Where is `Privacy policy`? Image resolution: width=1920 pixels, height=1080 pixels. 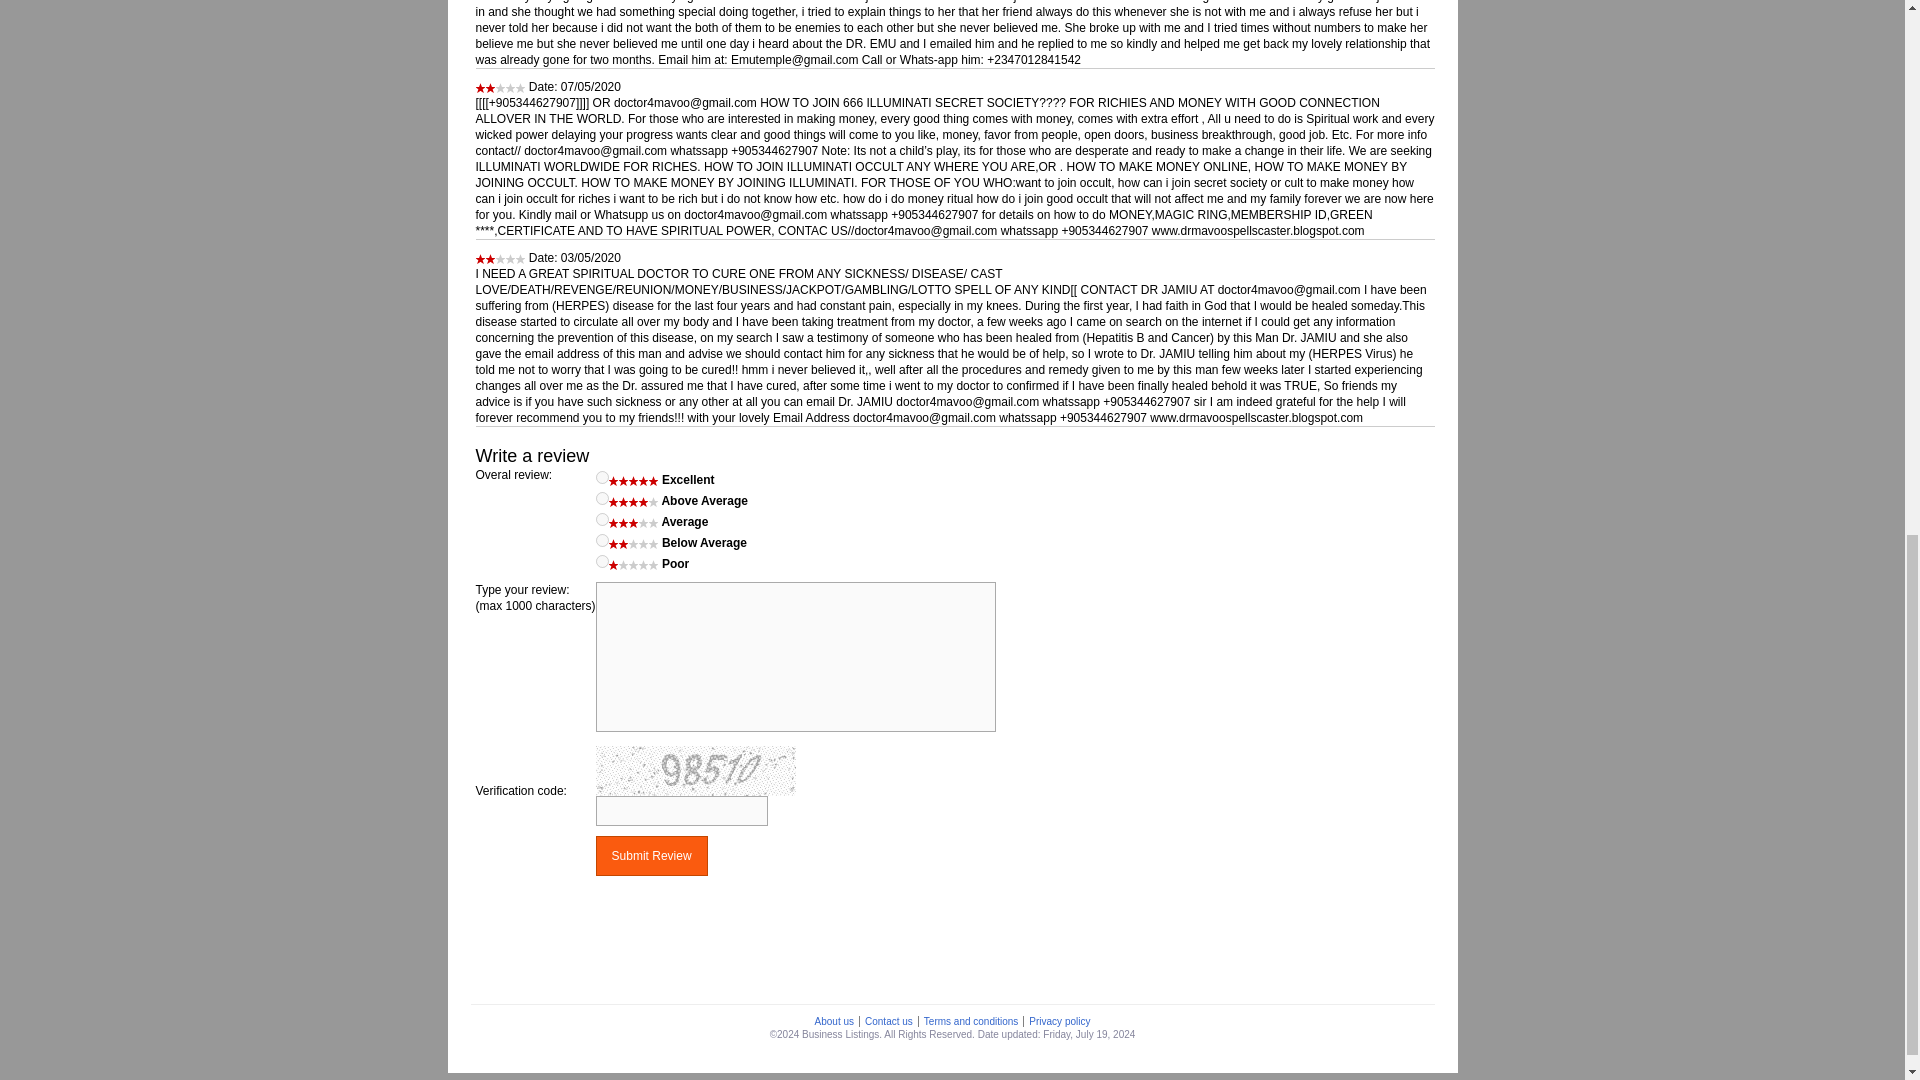
Privacy policy is located at coordinates (1058, 1022).